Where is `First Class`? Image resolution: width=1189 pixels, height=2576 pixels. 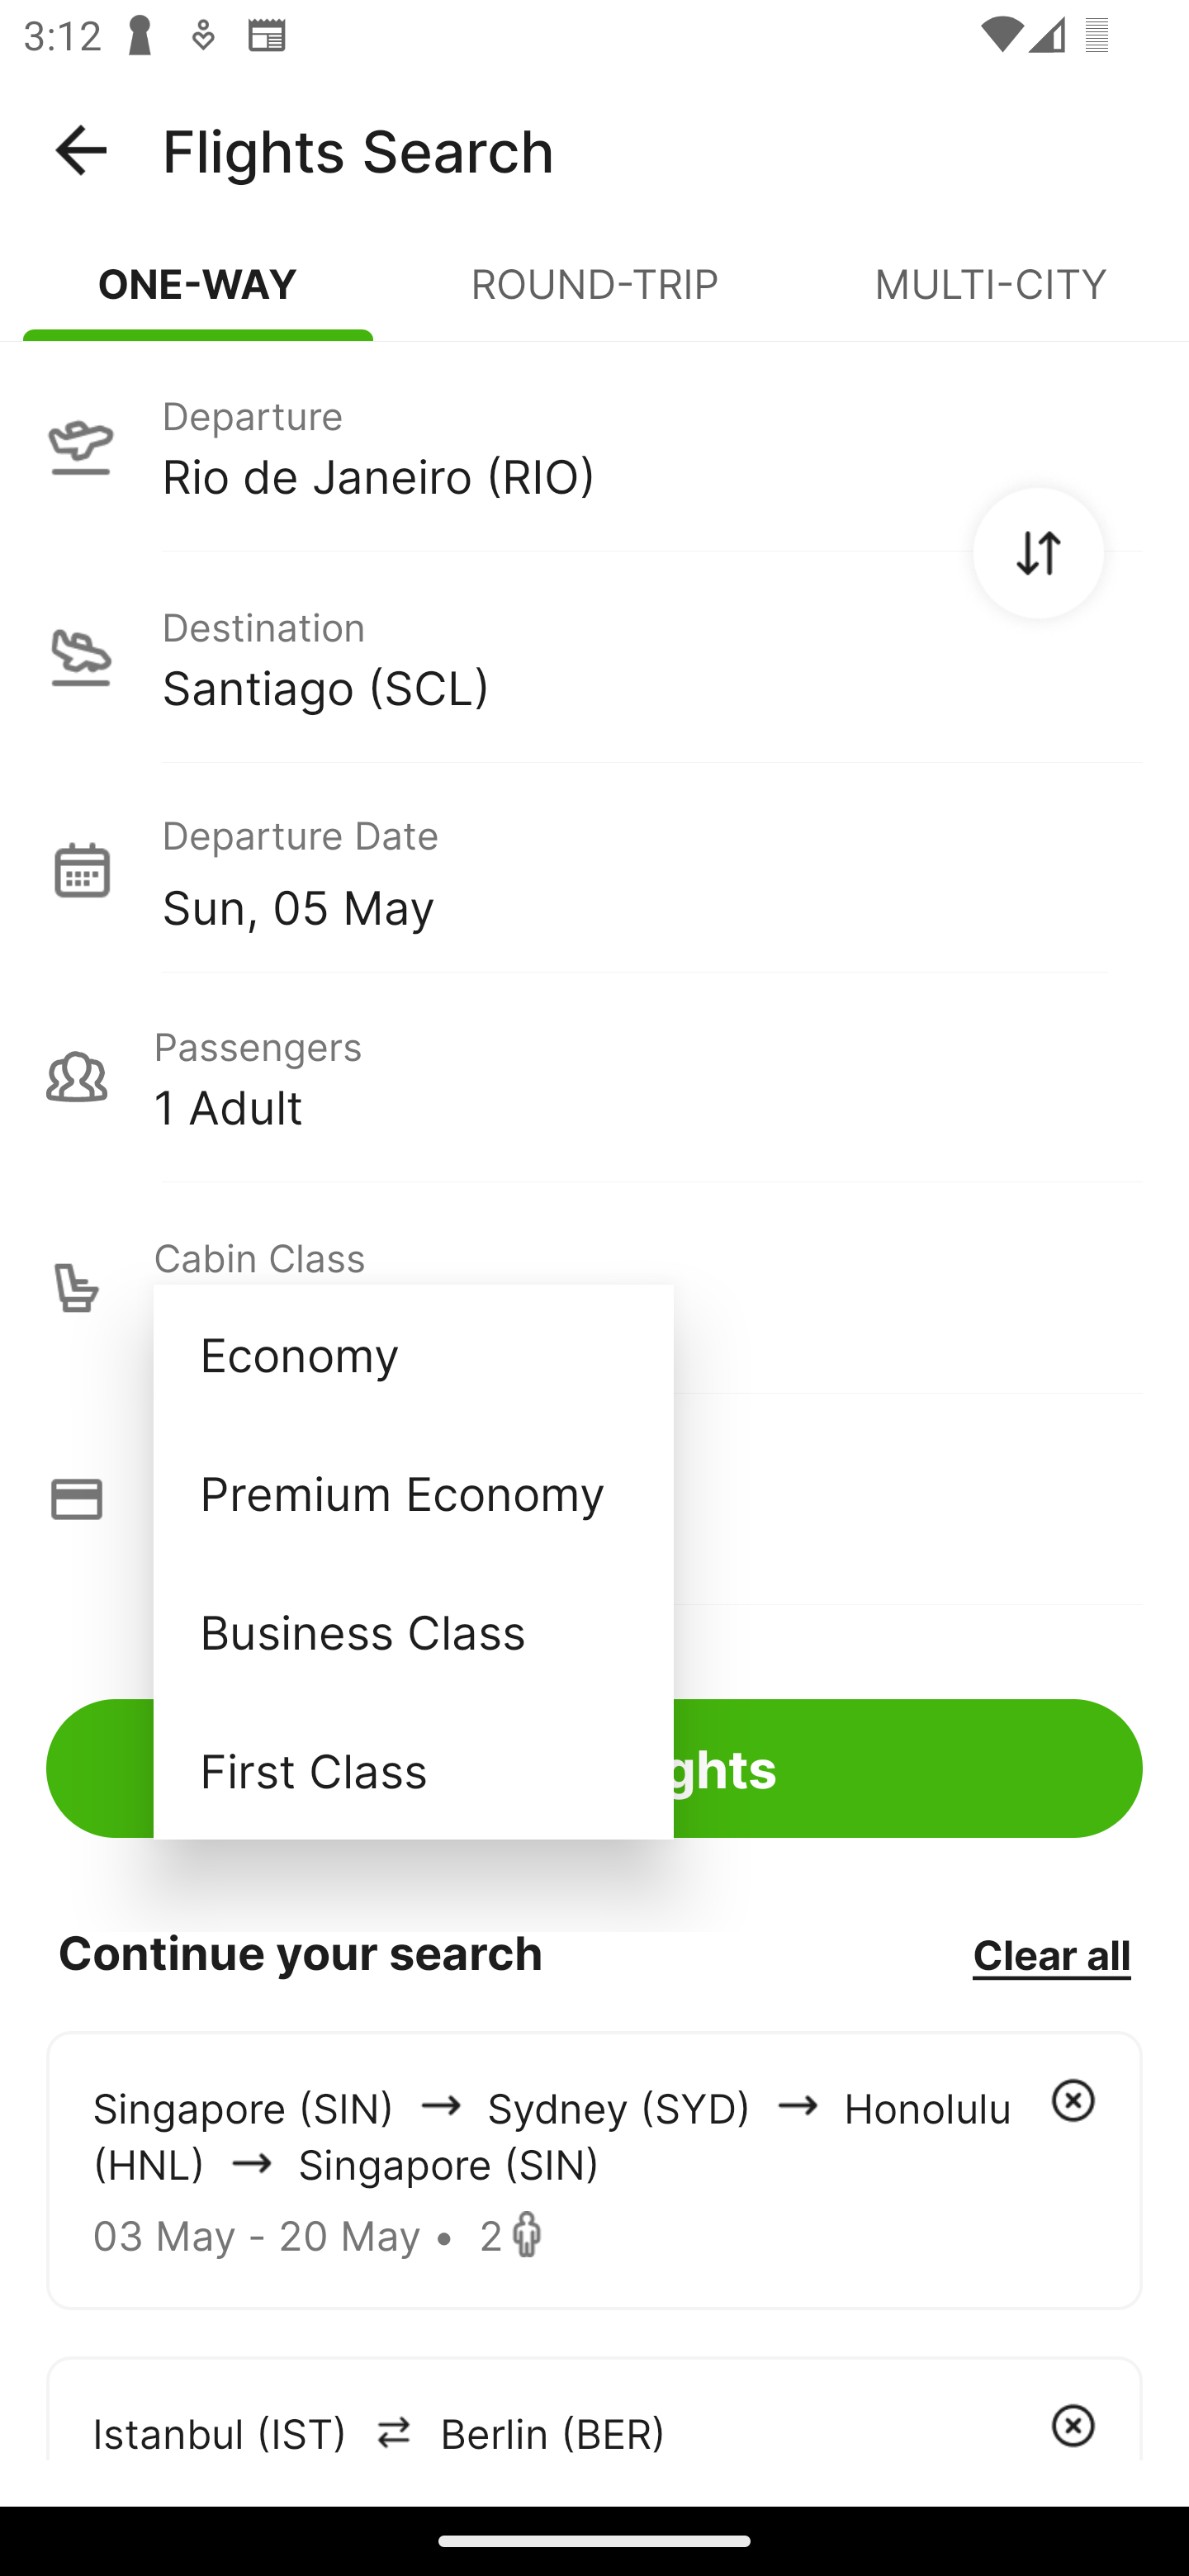
First Class is located at coordinates (413, 1769).